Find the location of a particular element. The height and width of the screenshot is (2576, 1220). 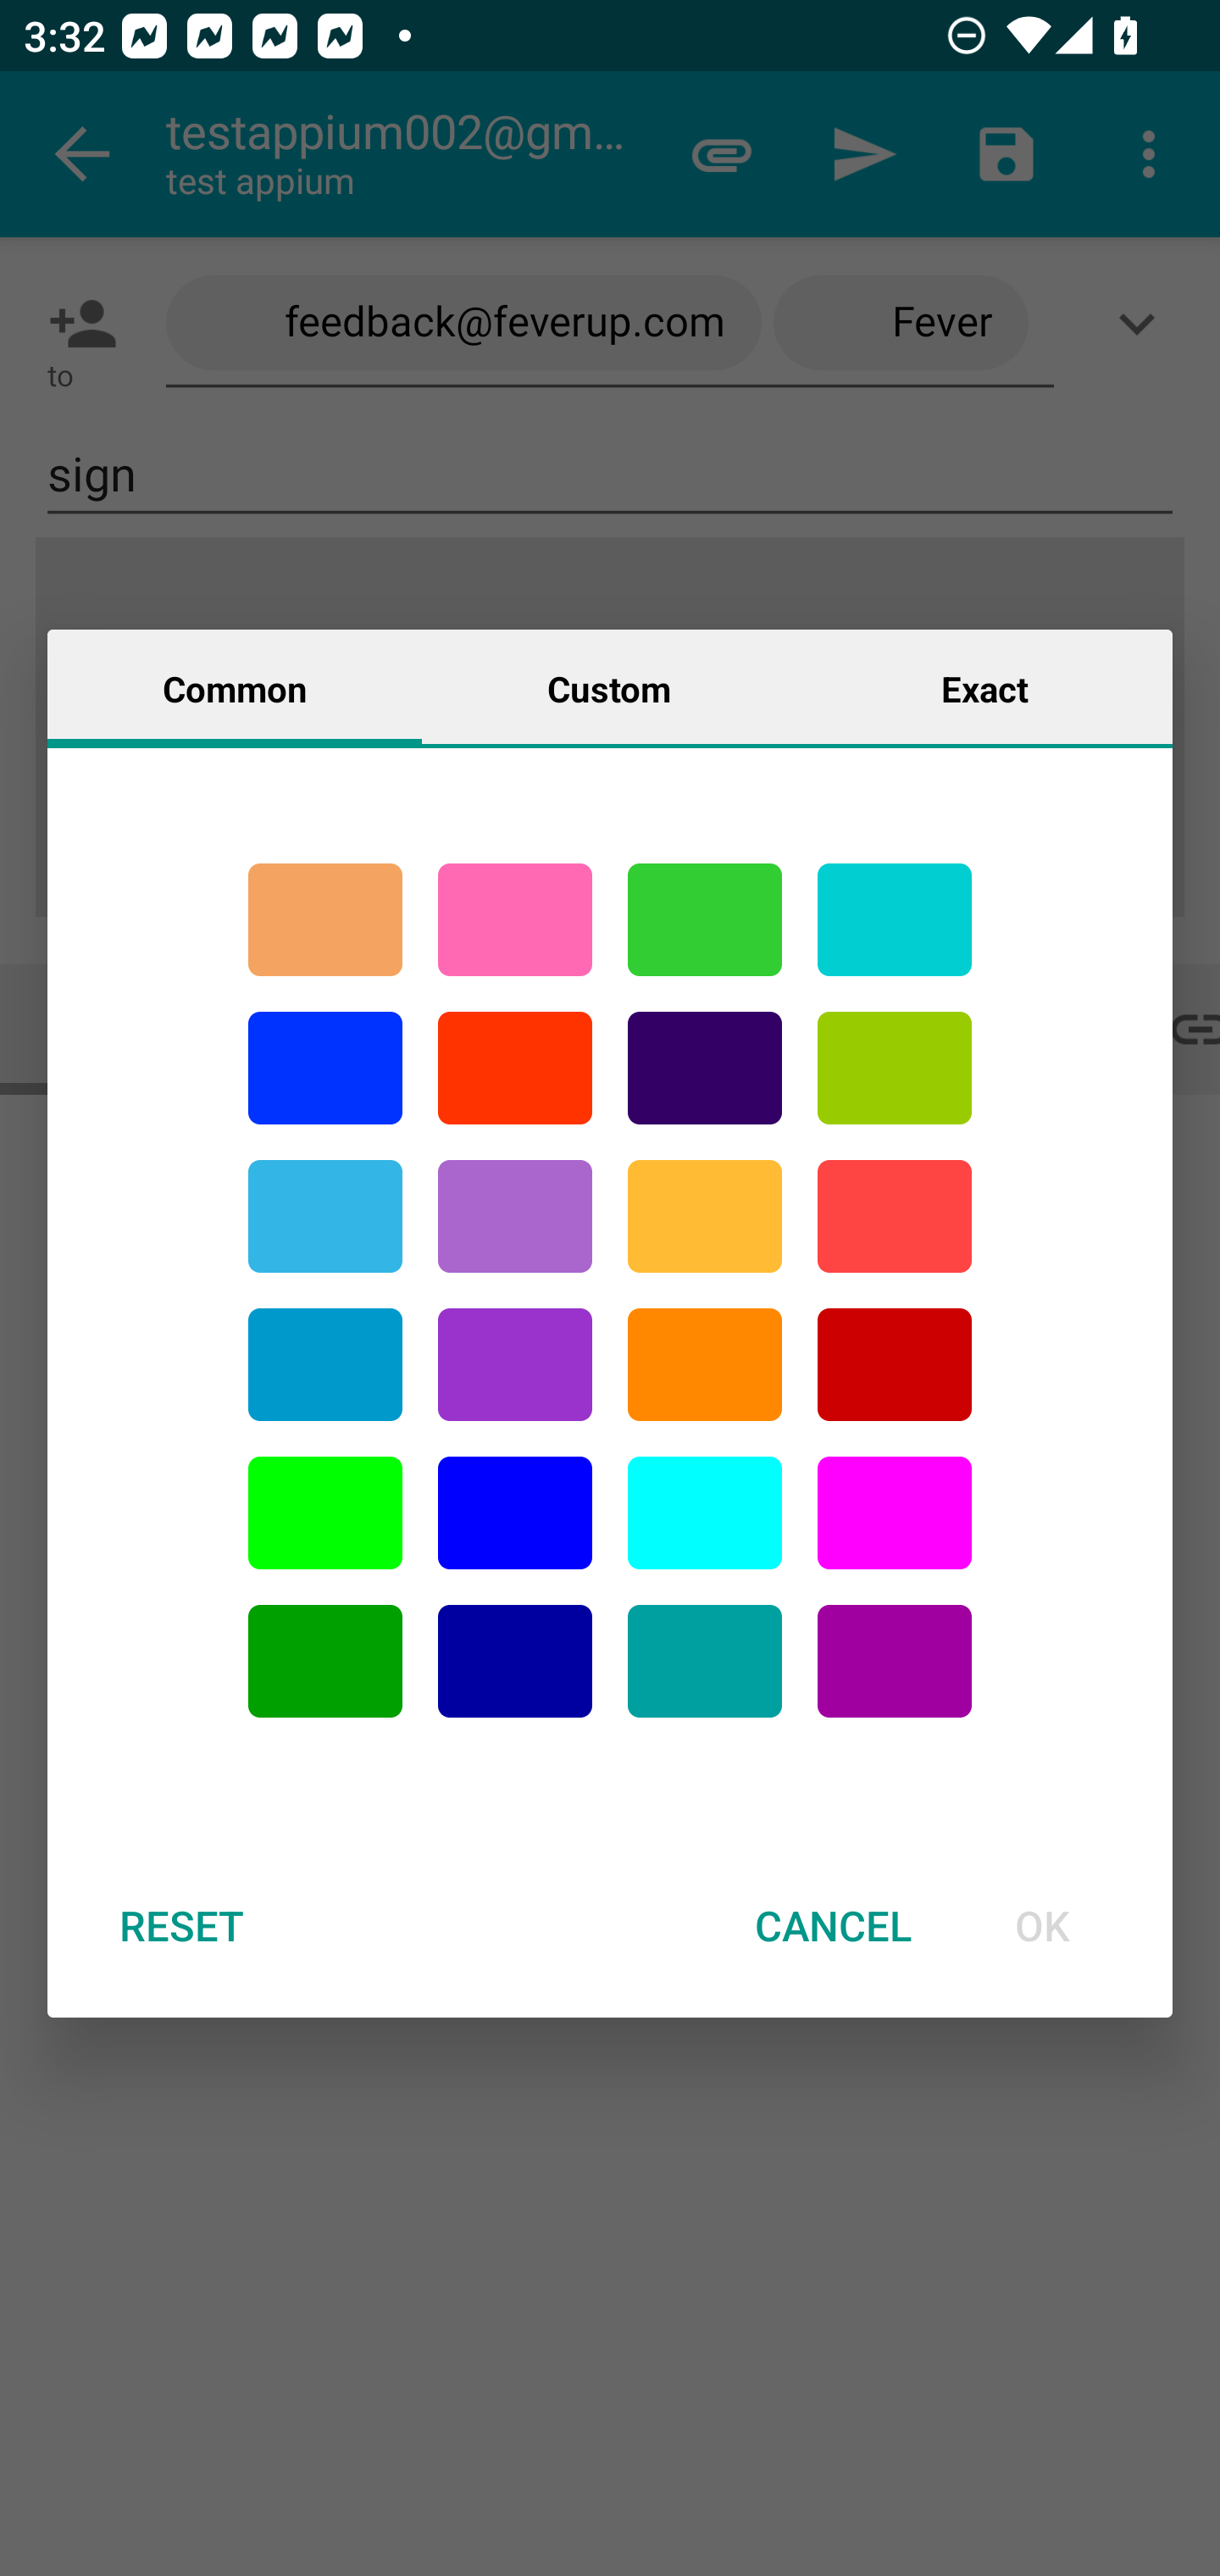

Peach is located at coordinates (325, 919).